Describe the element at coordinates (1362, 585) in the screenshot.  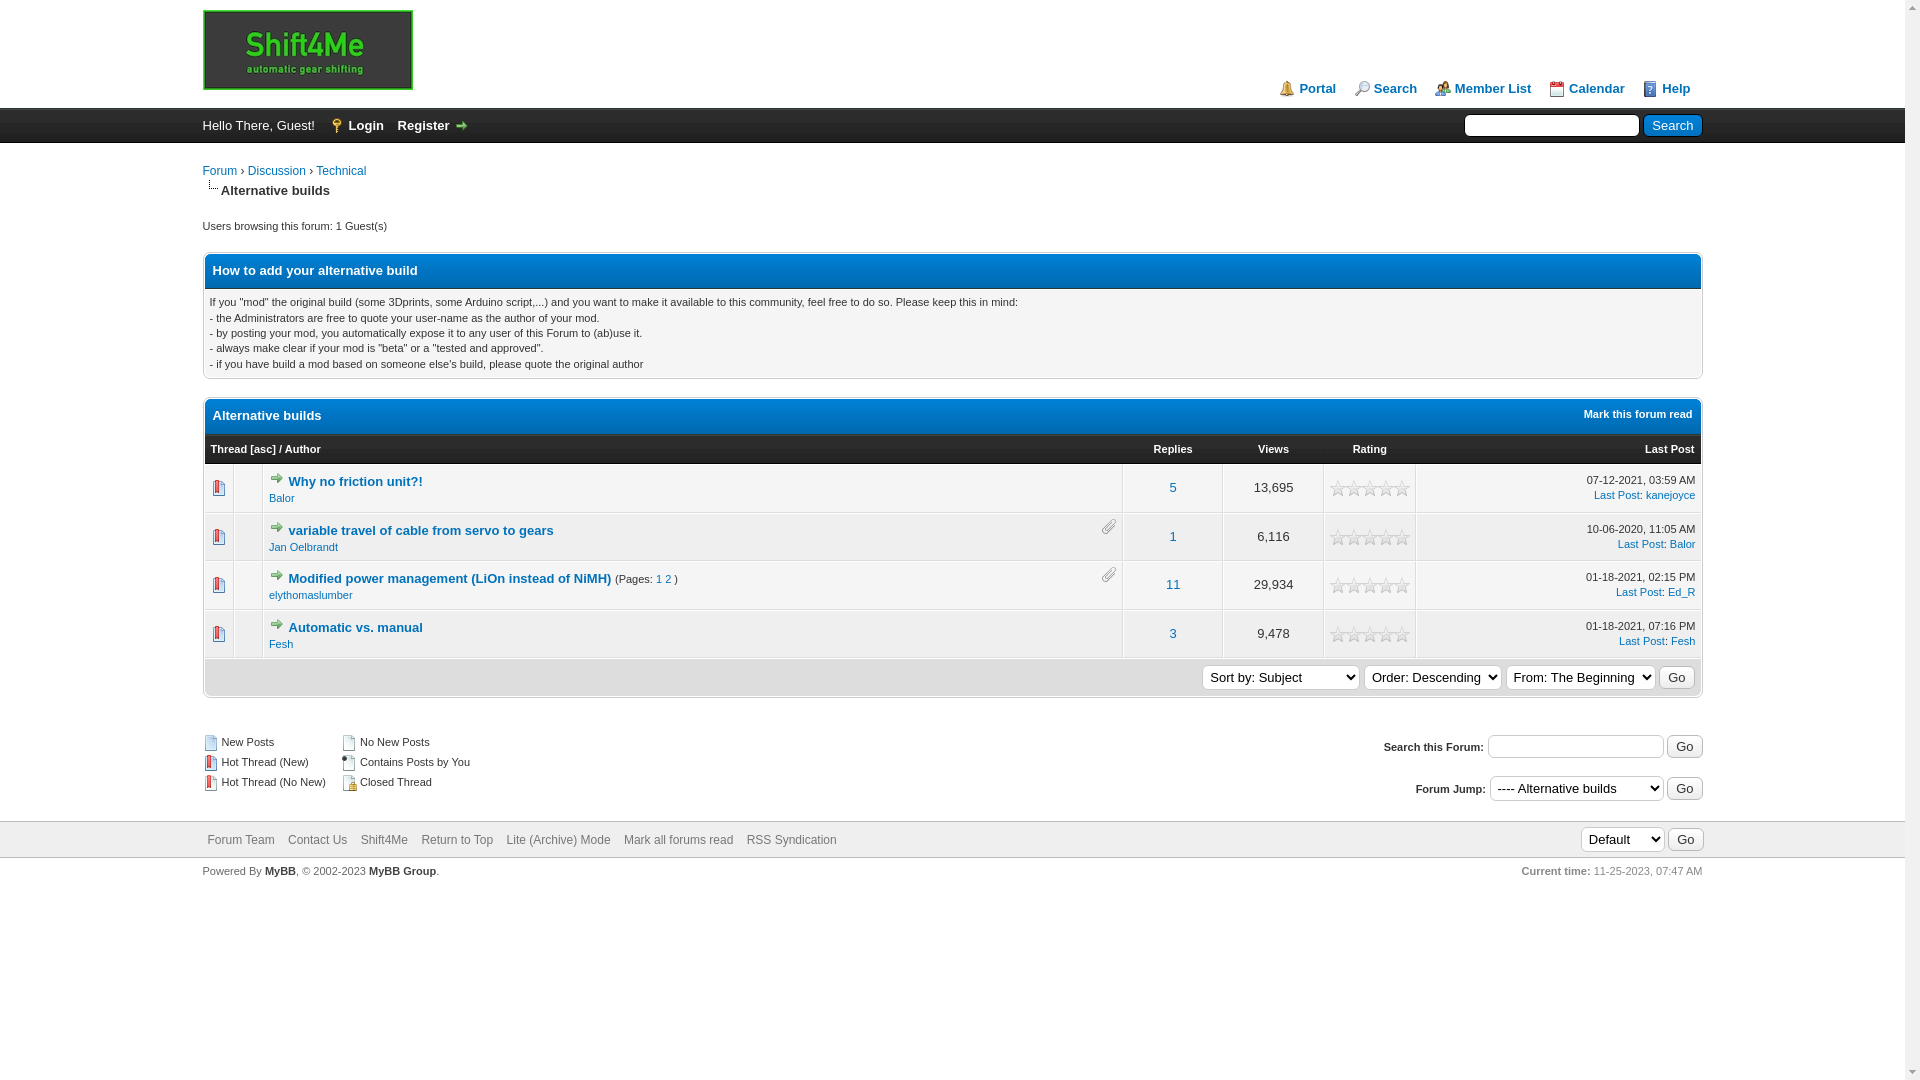
I see `4` at that location.